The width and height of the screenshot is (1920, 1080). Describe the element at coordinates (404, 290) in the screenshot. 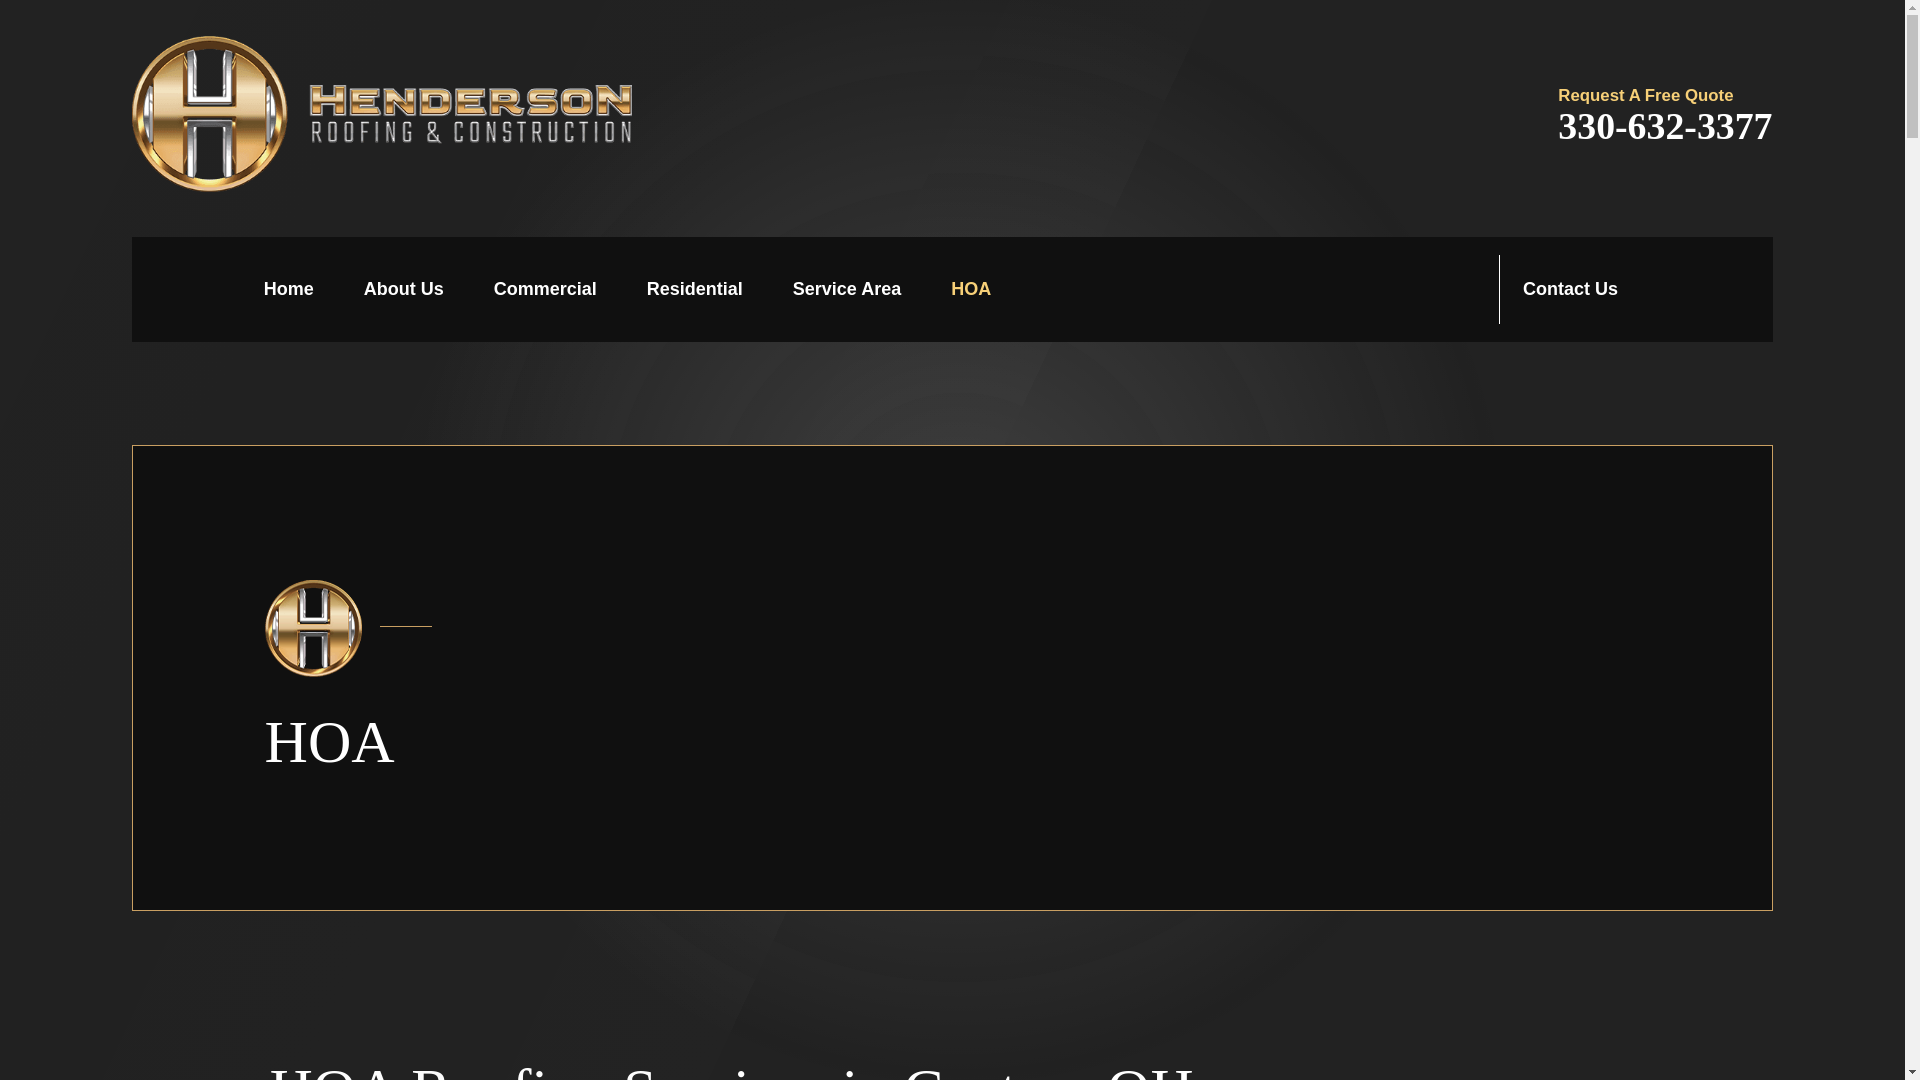

I see `About Us` at that location.